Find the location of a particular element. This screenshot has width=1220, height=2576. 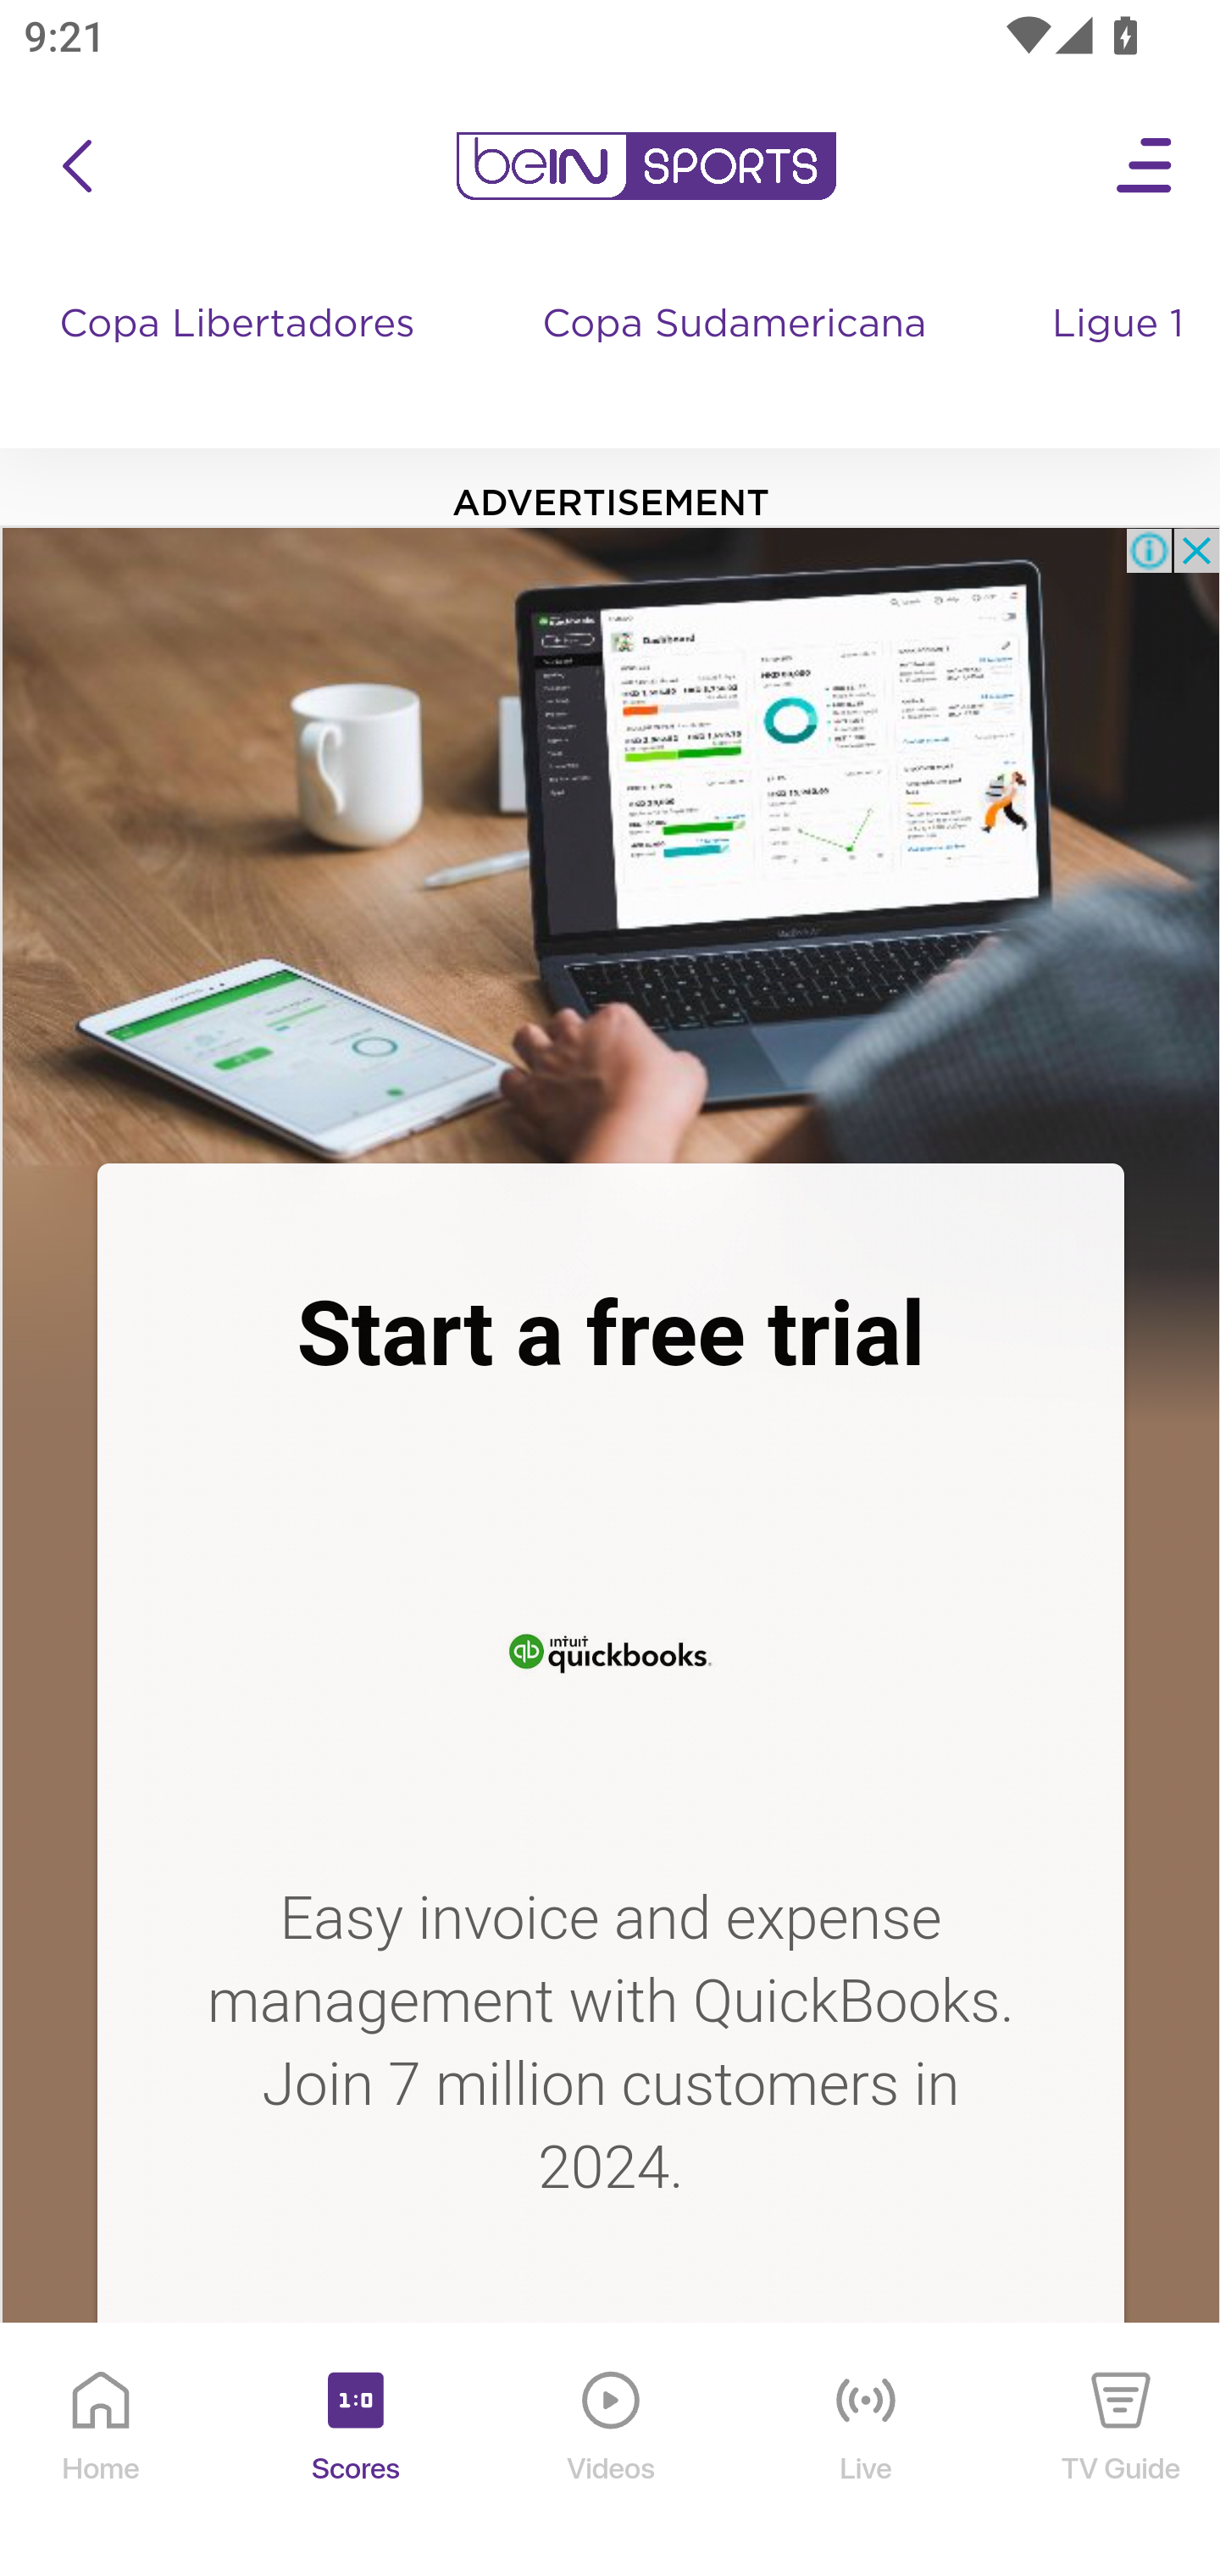

Copa Sudamericana is located at coordinates (737, 356).